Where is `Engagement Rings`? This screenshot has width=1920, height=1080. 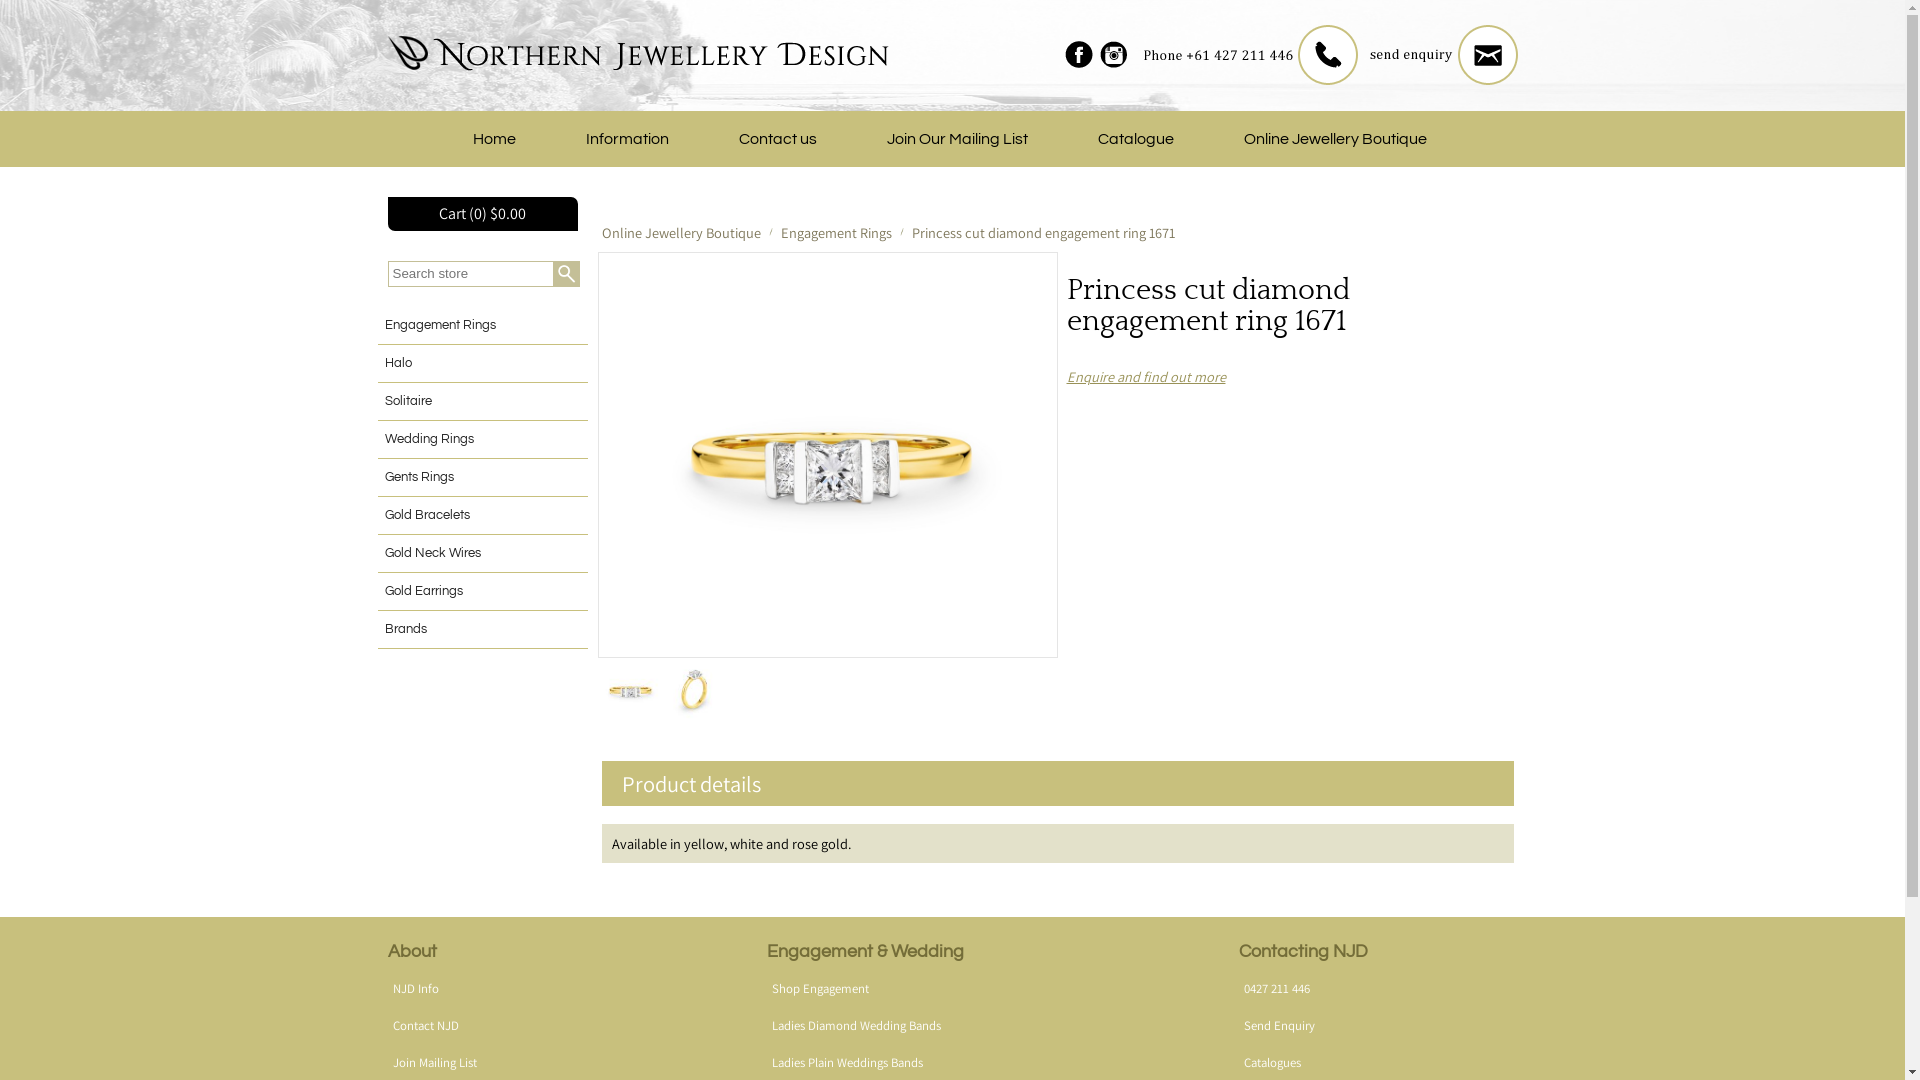 Engagement Rings is located at coordinates (836, 232).